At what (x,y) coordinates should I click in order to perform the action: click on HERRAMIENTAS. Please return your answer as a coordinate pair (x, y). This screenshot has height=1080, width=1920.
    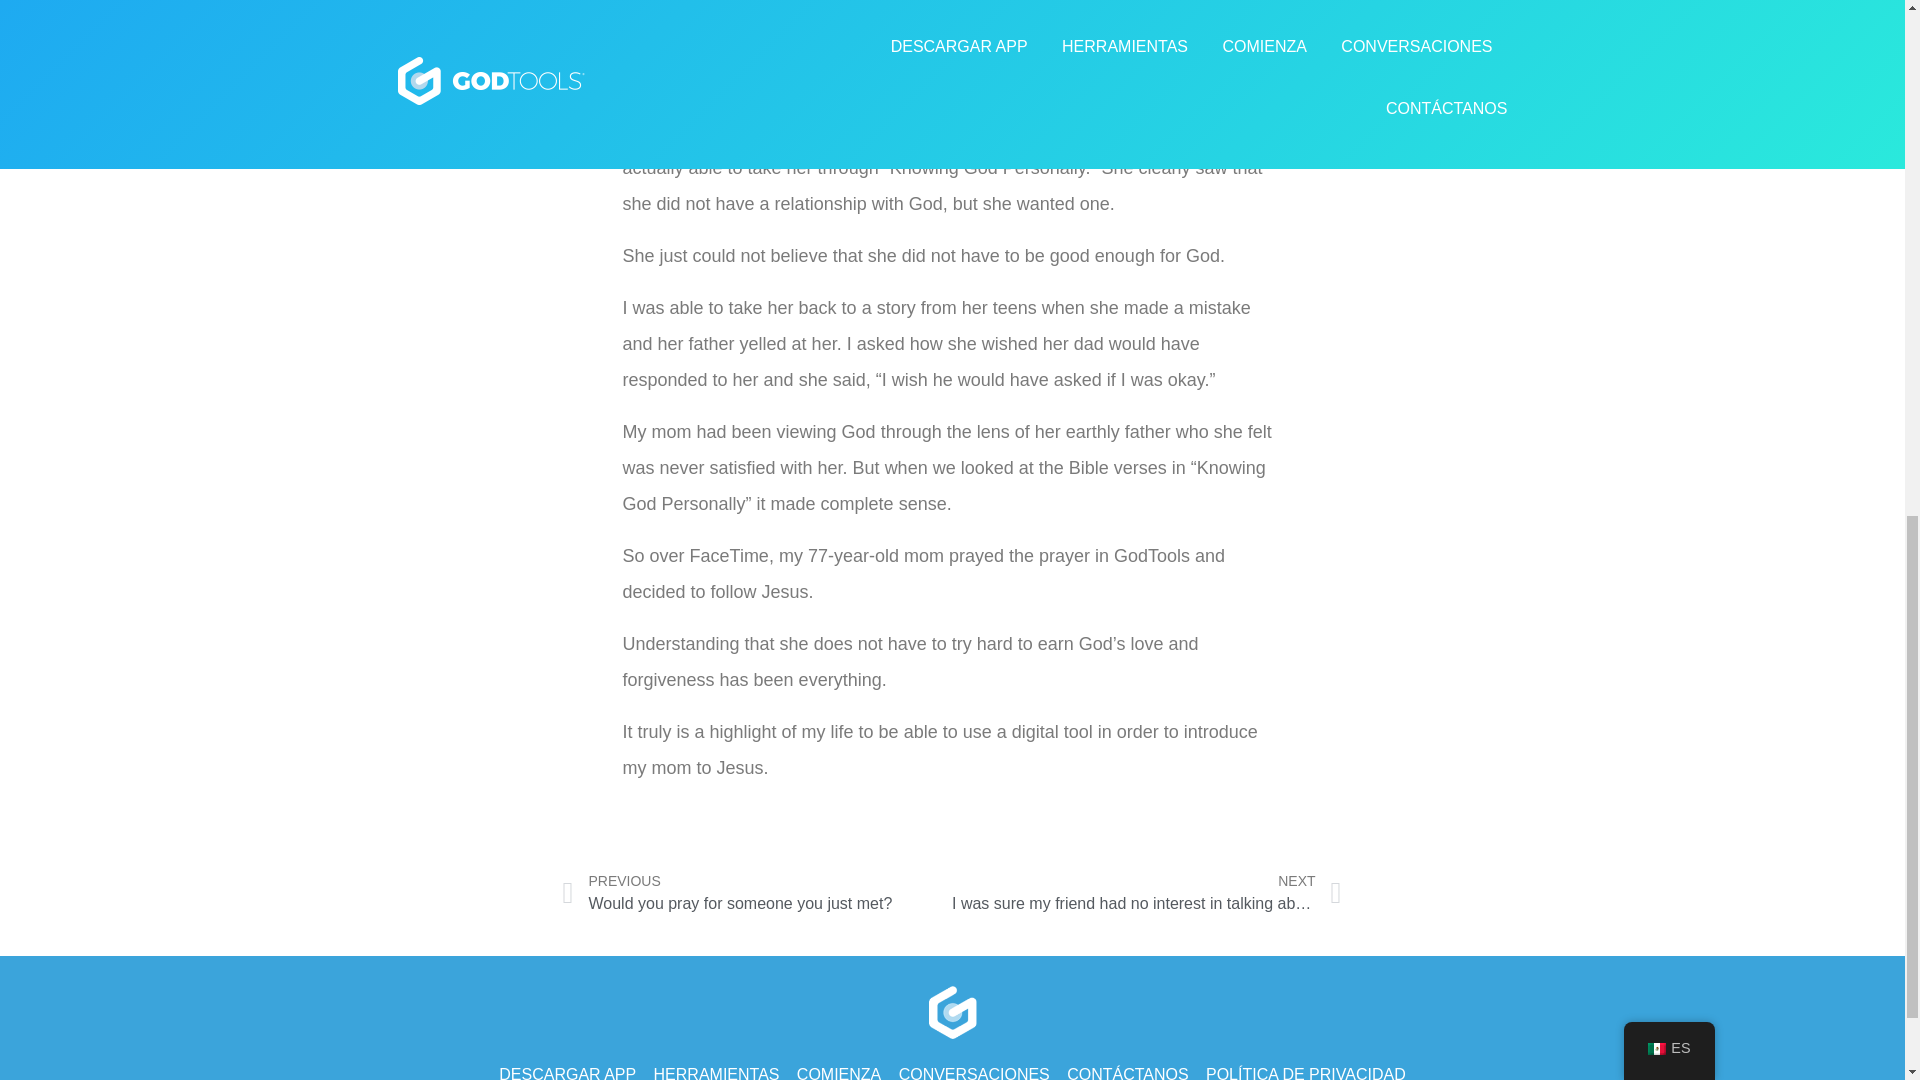
    Looking at the image, I should click on (757, 892).